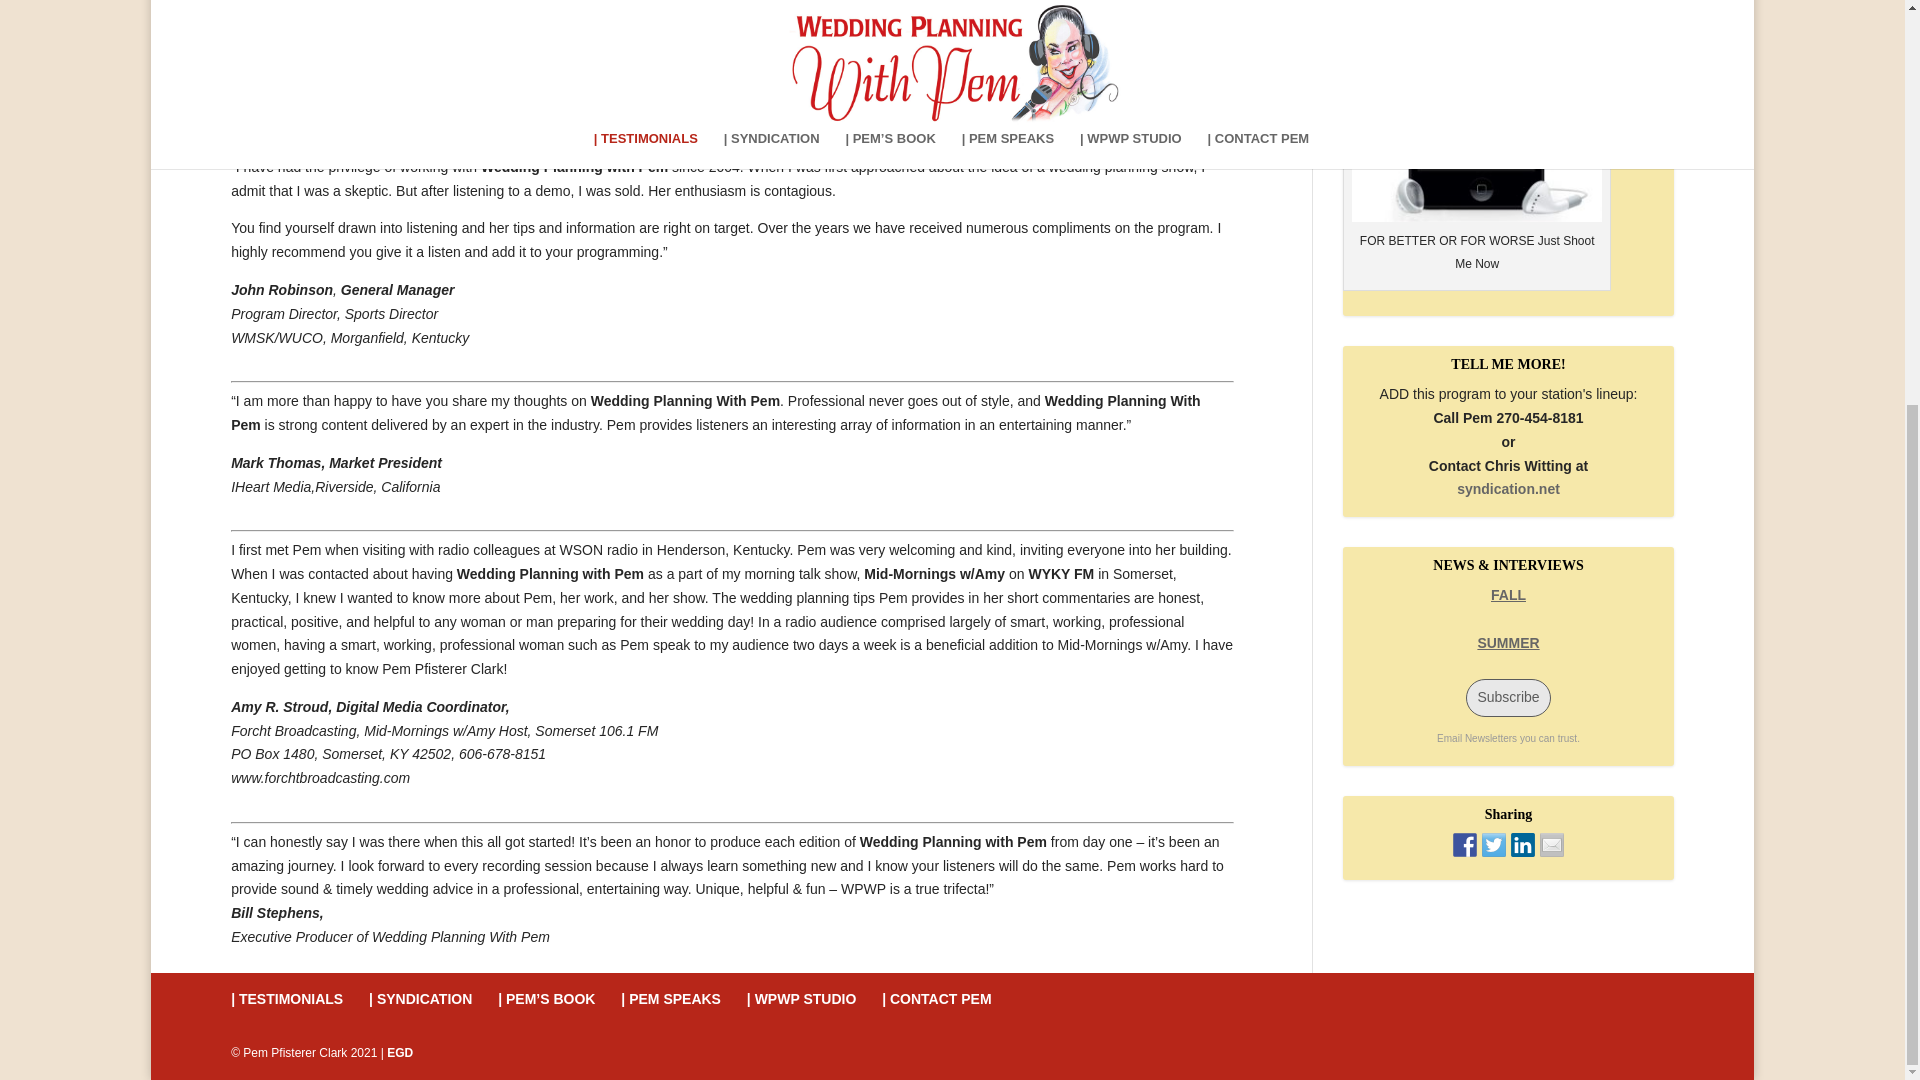 This screenshot has width=1920, height=1080. What do you see at coordinates (1464, 844) in the screenshot?
I see `Share on Facebook` at bounding box center [1464, 844].